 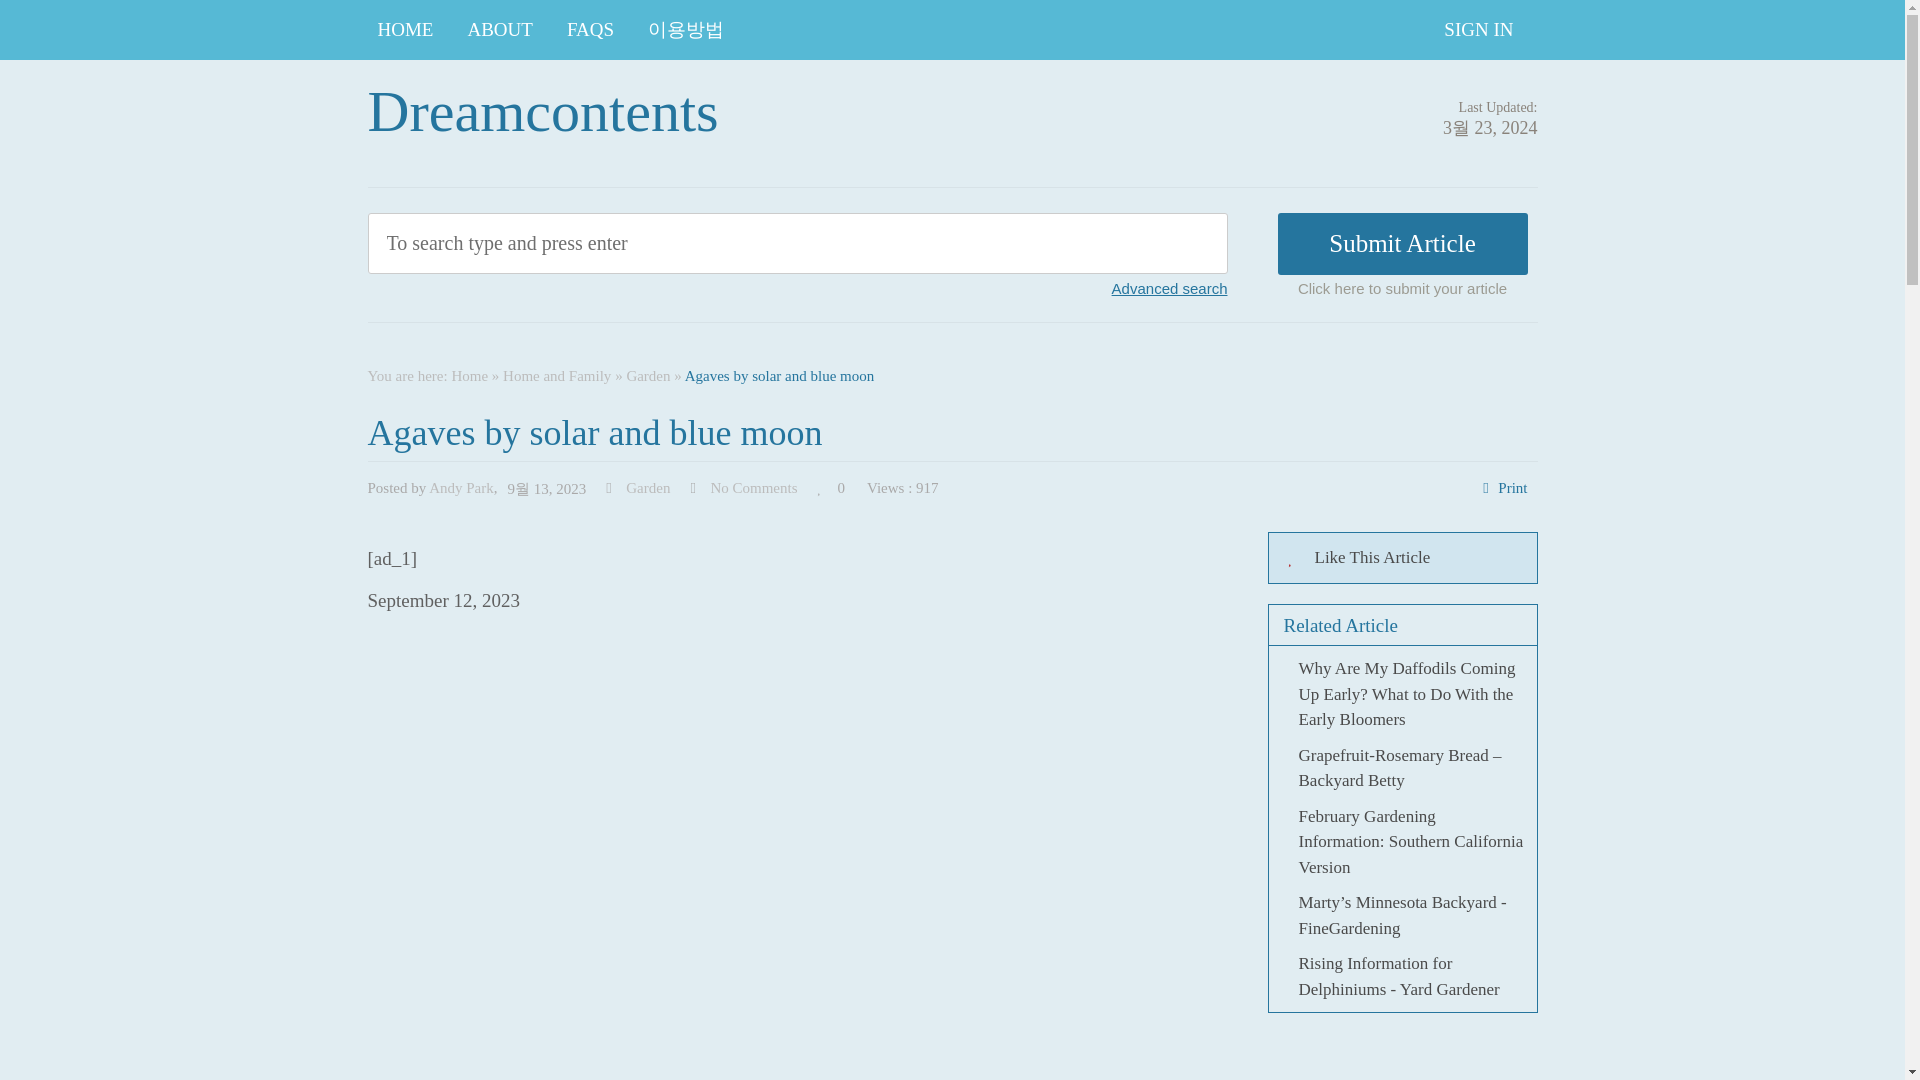 I want to click on No Comments, so click(x=753, y=487).